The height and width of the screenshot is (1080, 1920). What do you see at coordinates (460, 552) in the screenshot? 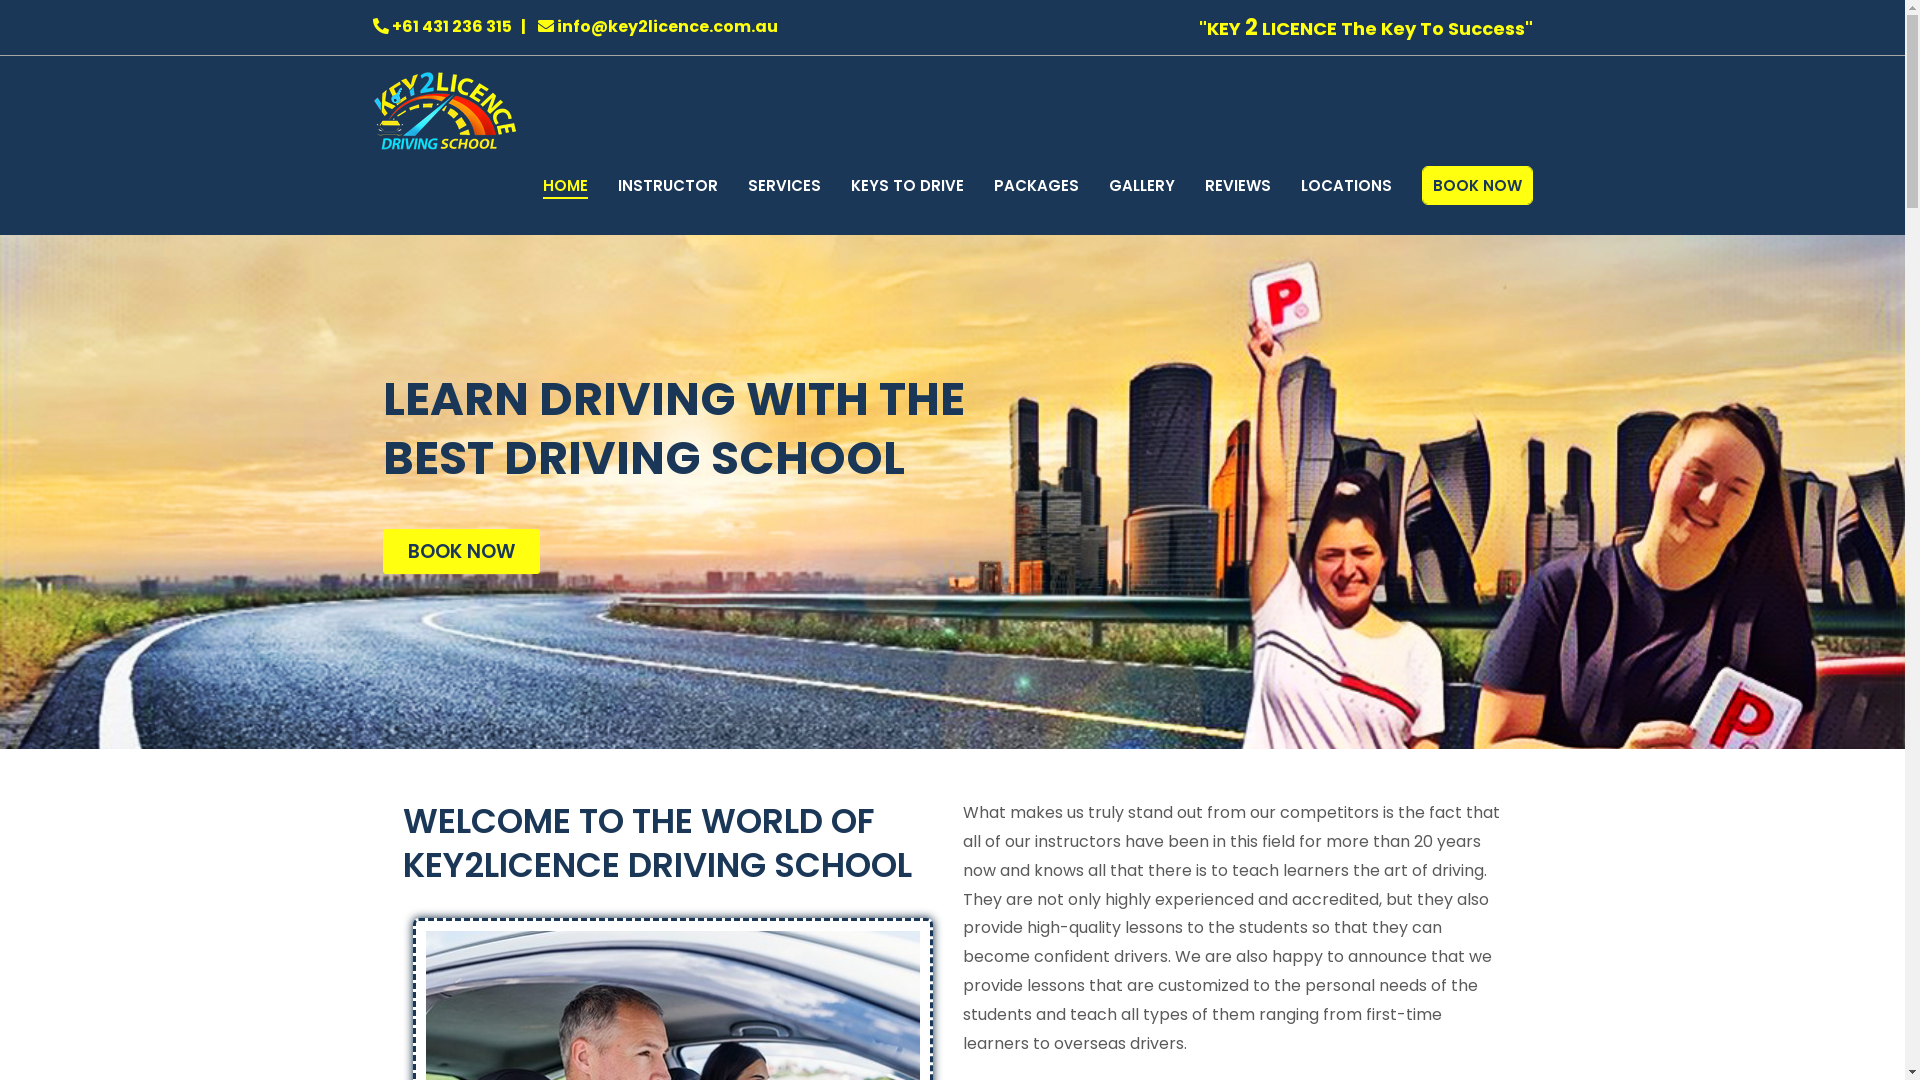
I see `BOOK NOW` at bounding box center [460, 552].